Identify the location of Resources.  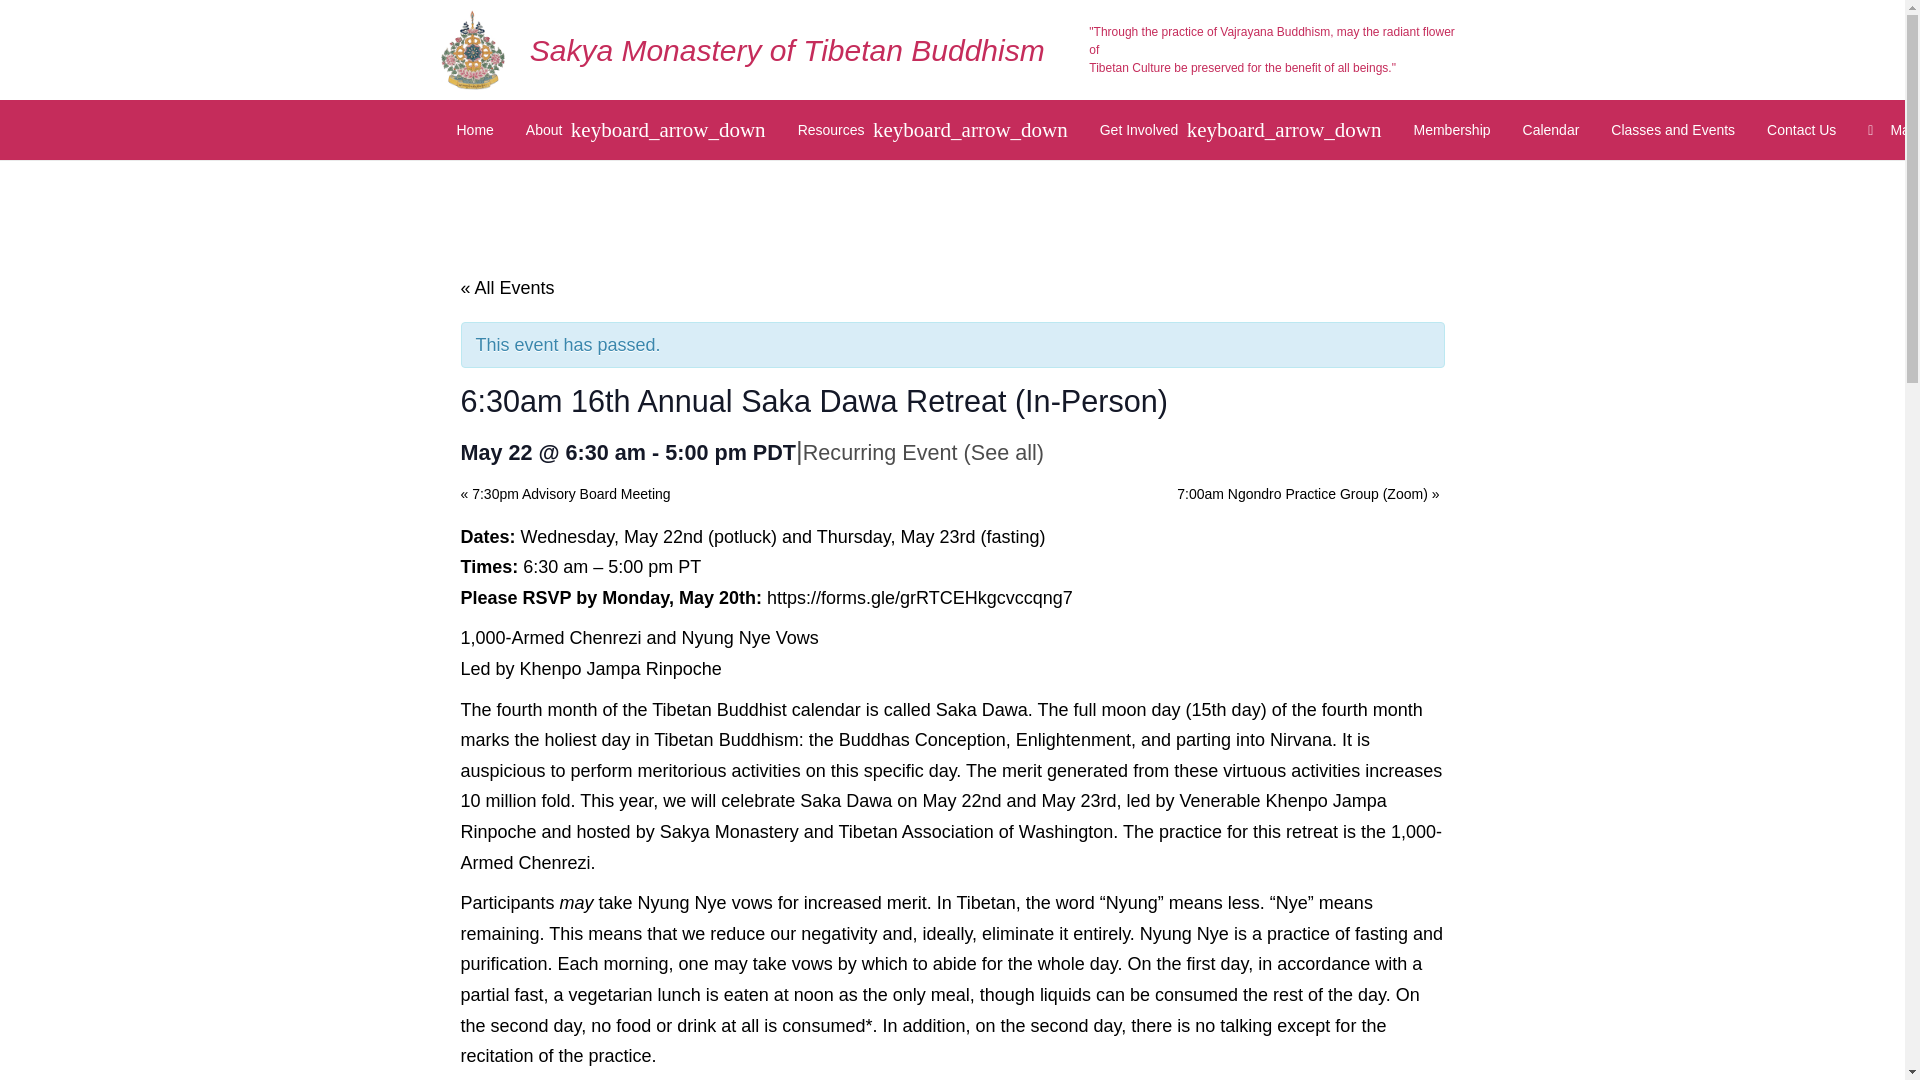
(932, 130).